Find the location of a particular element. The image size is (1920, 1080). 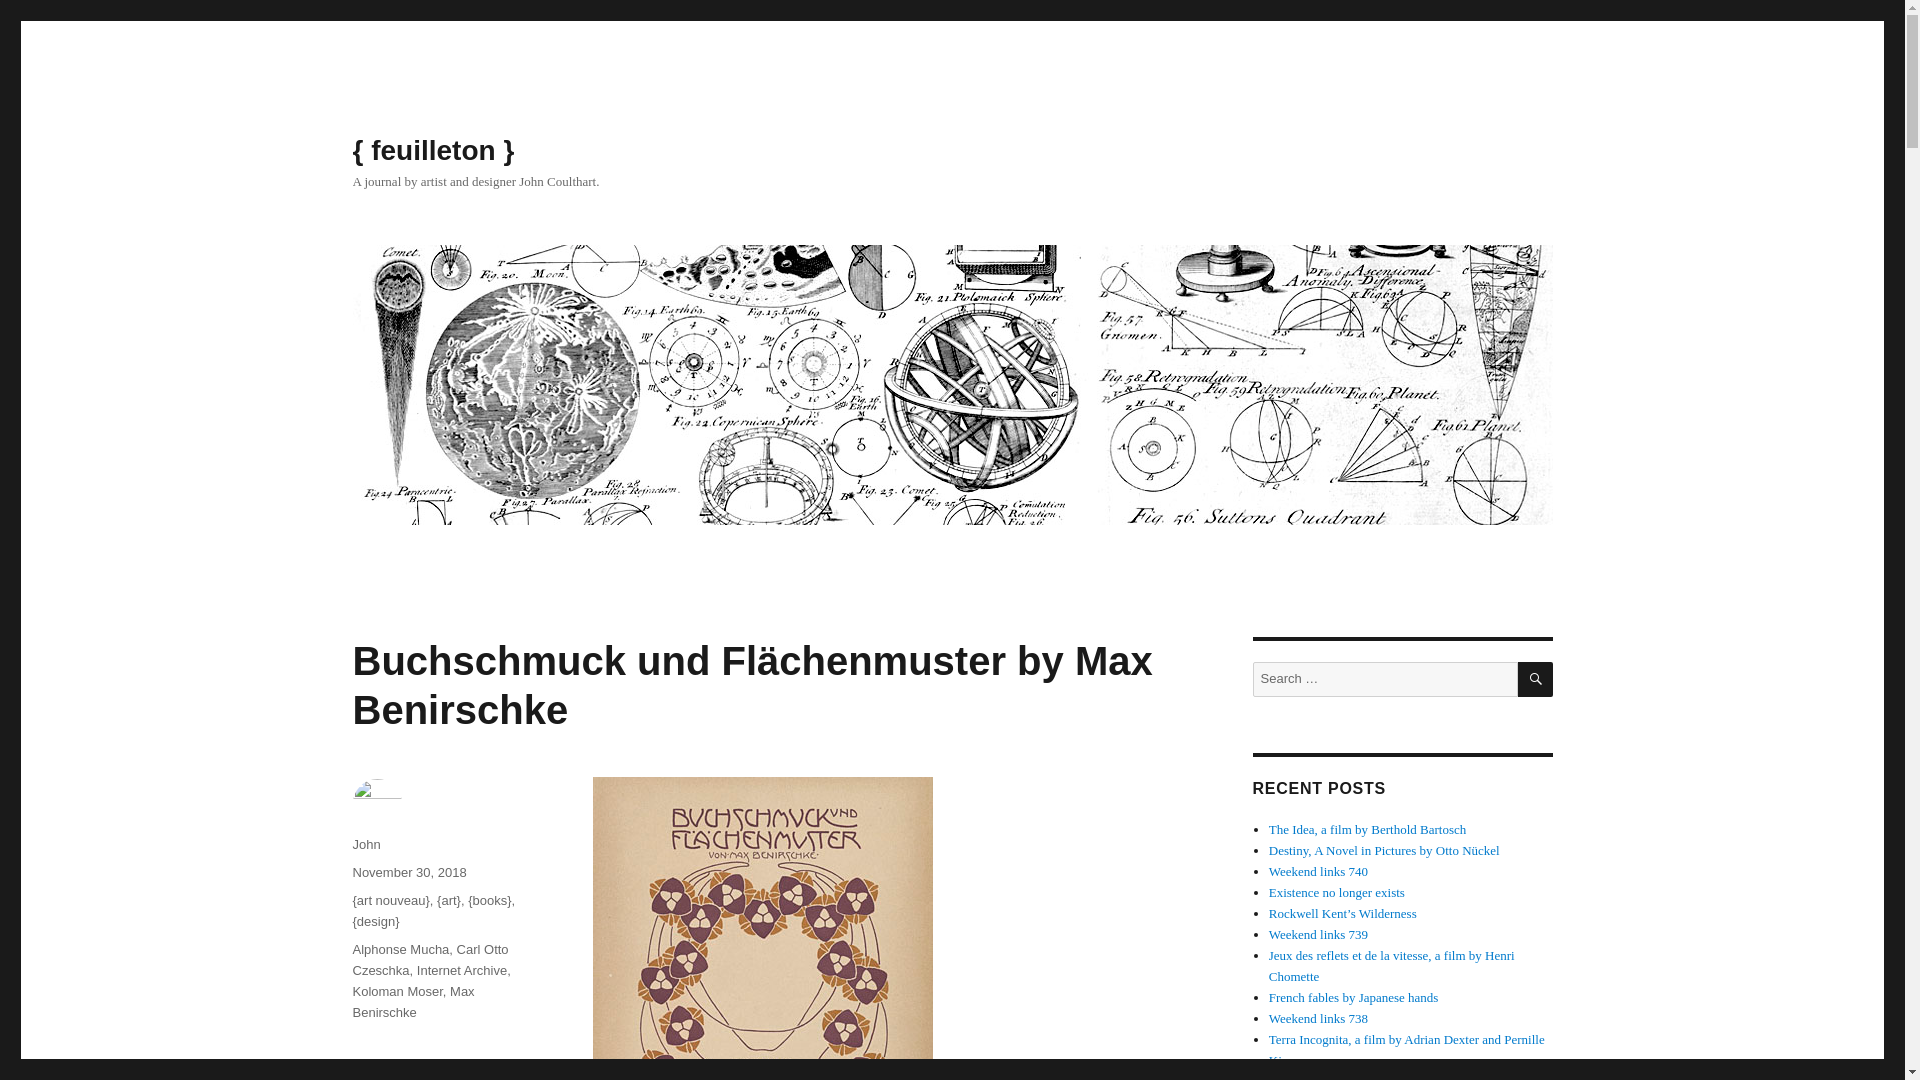

Max Benirschke is located at coordinates (412, 1001).